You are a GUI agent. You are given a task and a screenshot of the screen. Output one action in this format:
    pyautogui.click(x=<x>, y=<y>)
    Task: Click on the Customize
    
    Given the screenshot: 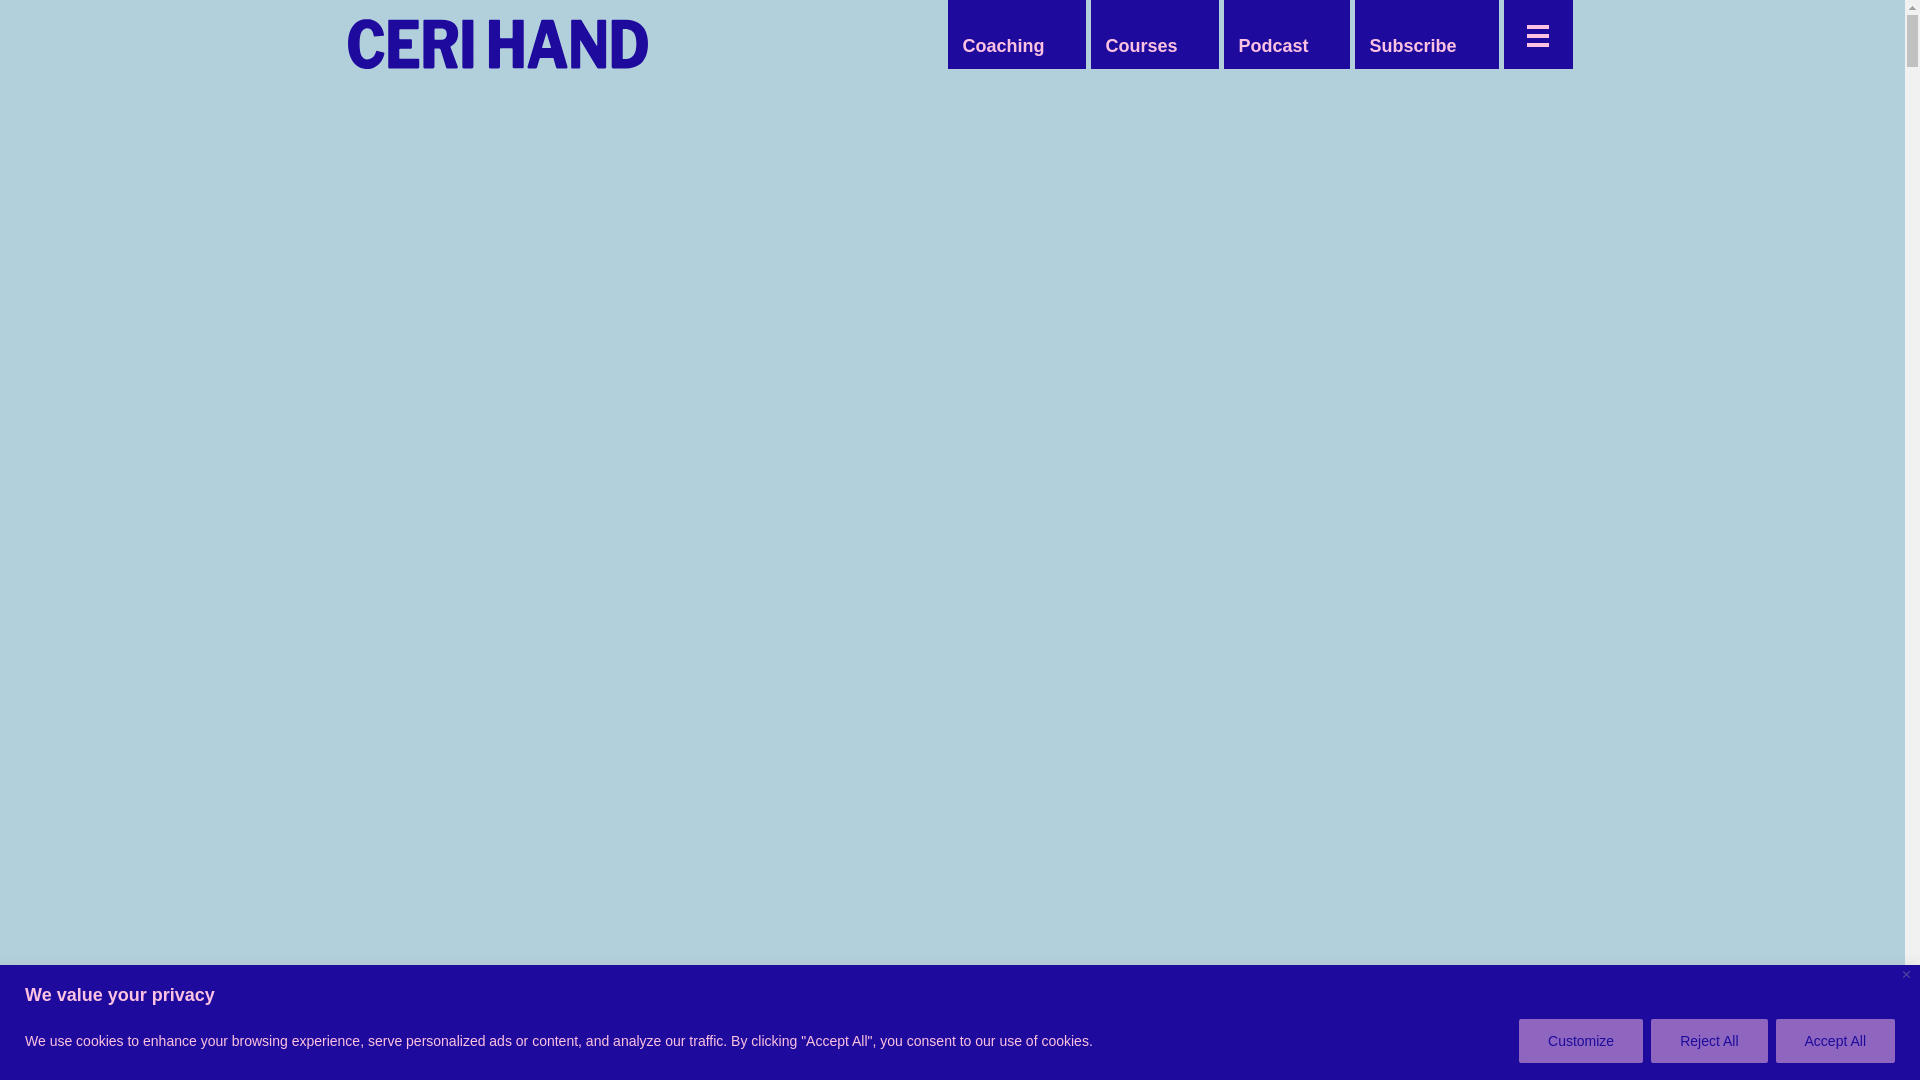 What is the action you would take?
    pyautogui.click(x=1580, y=1040)
    